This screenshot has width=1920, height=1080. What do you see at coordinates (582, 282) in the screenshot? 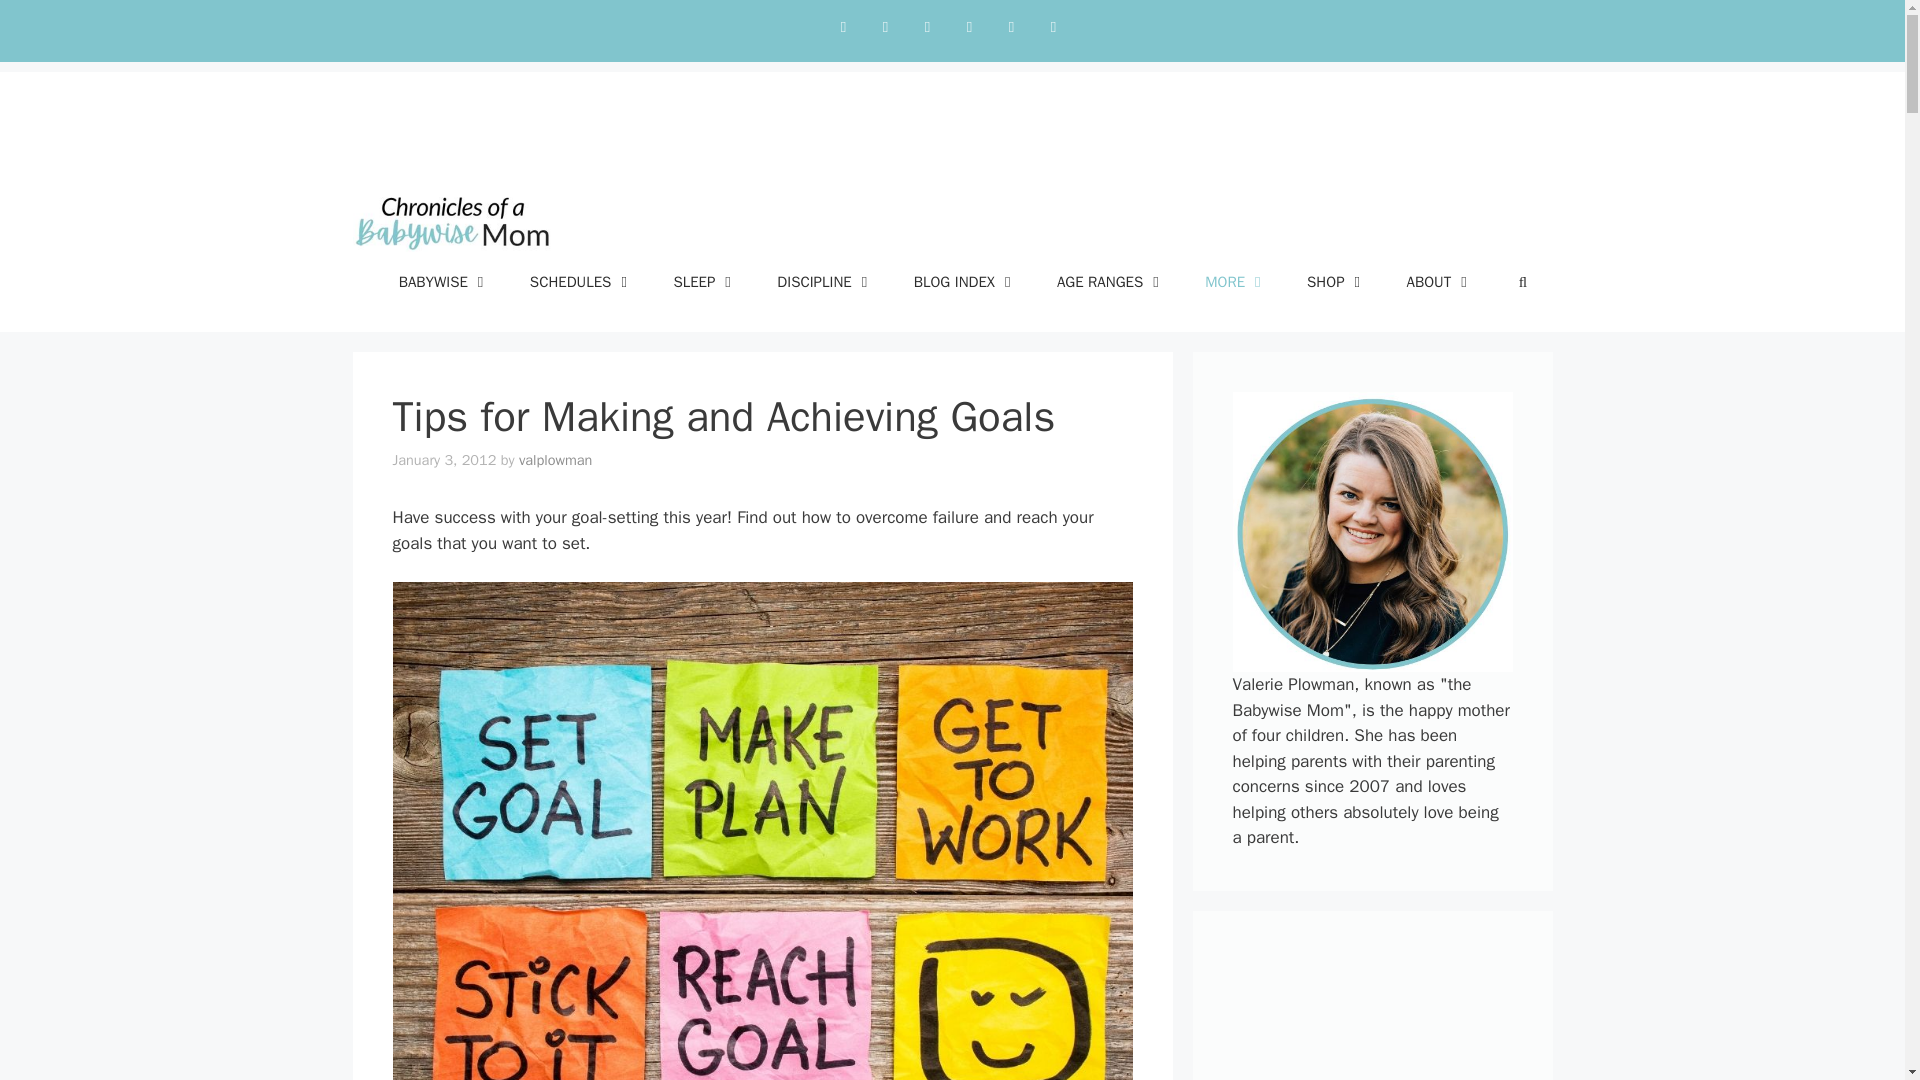
I see `SCHEDULES` at bounding box center [582, 282].